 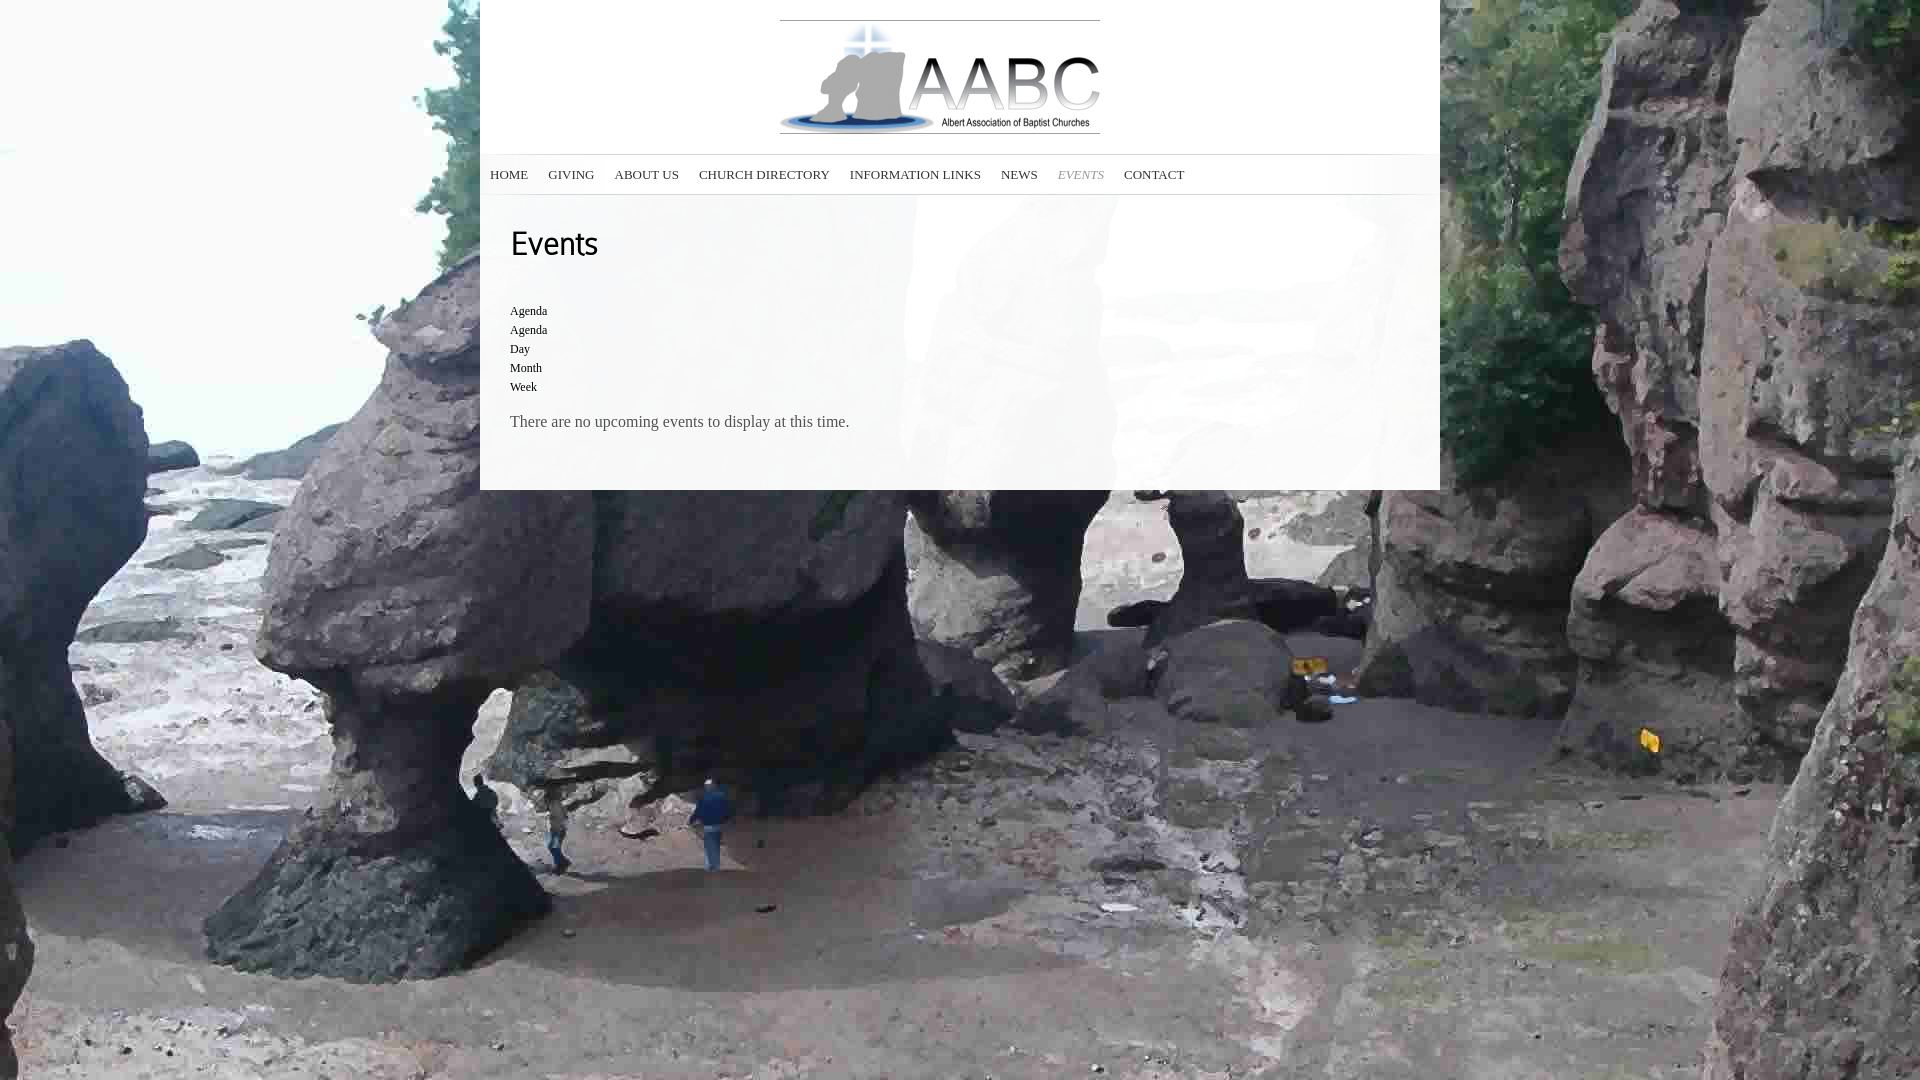 I want to click on Week, so click(x=524, y=387).